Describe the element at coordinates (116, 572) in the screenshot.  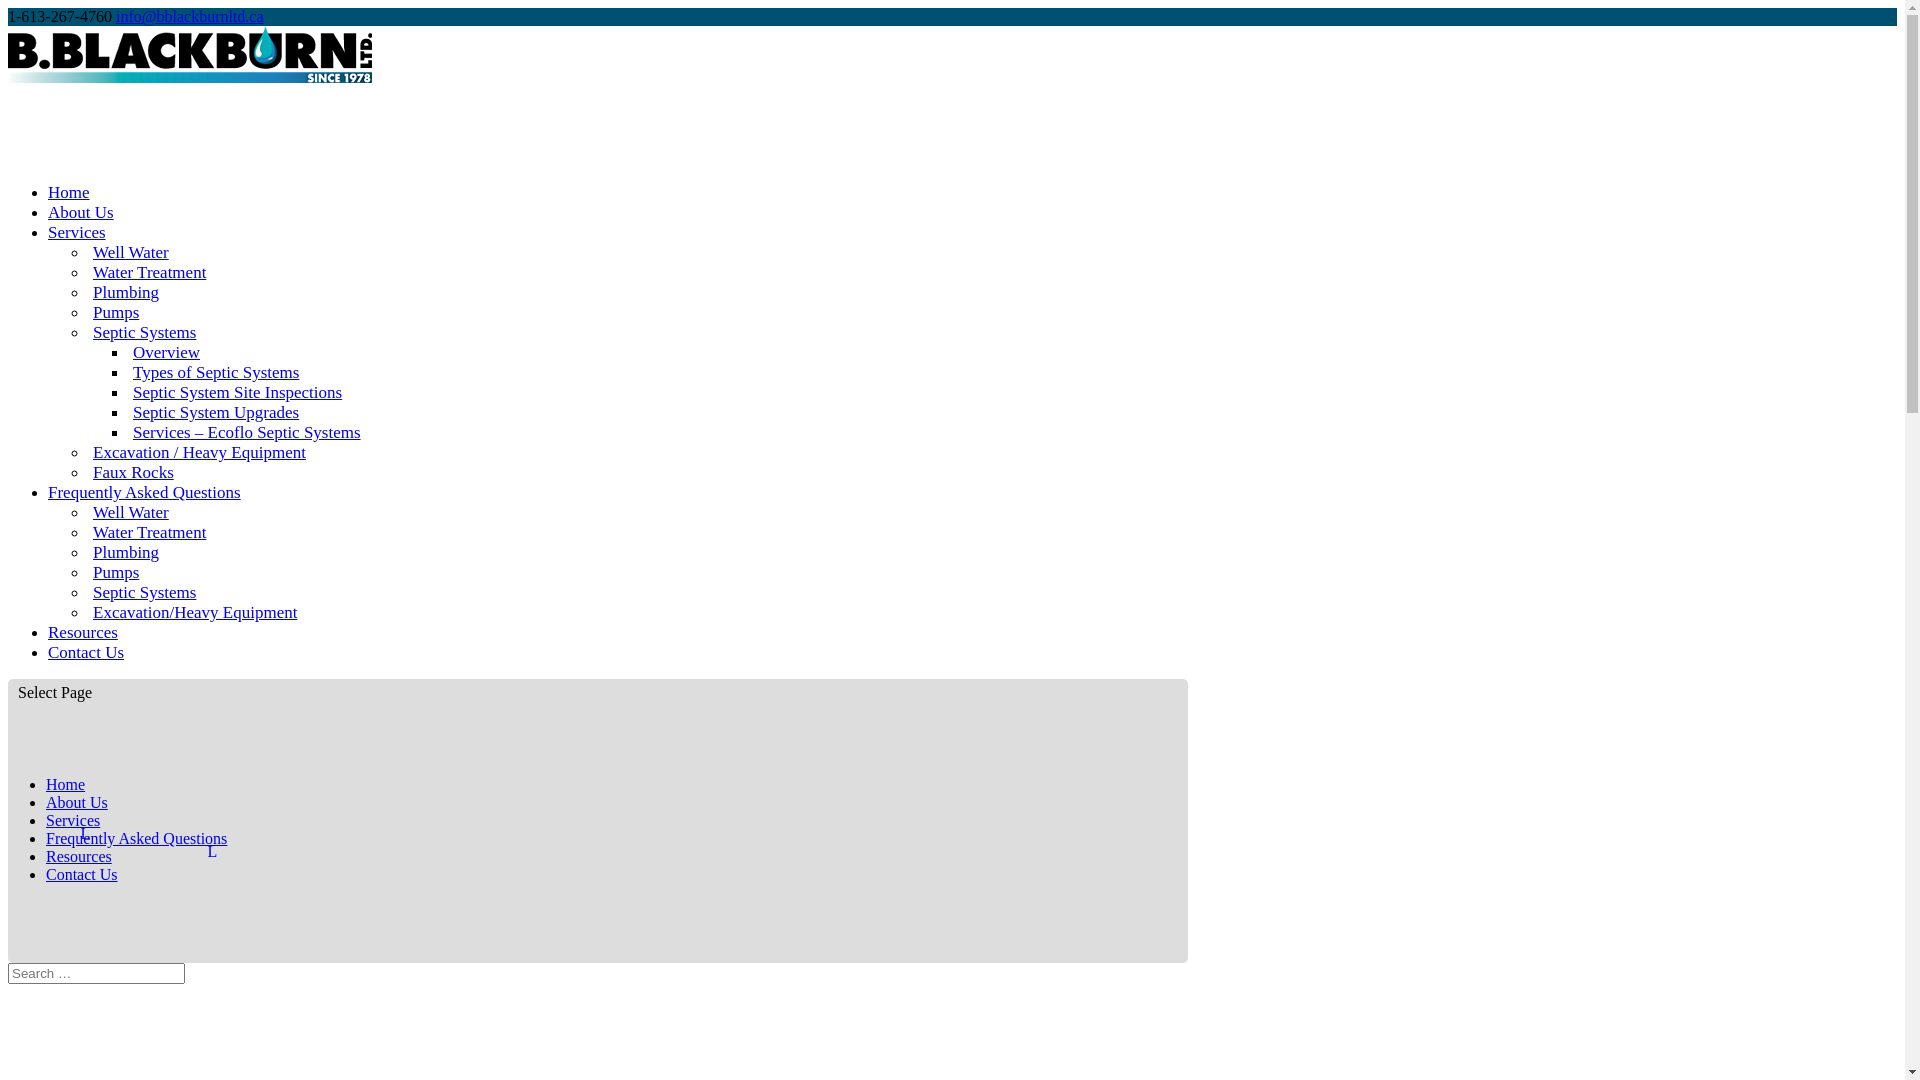
I see `Pumps` at that location.